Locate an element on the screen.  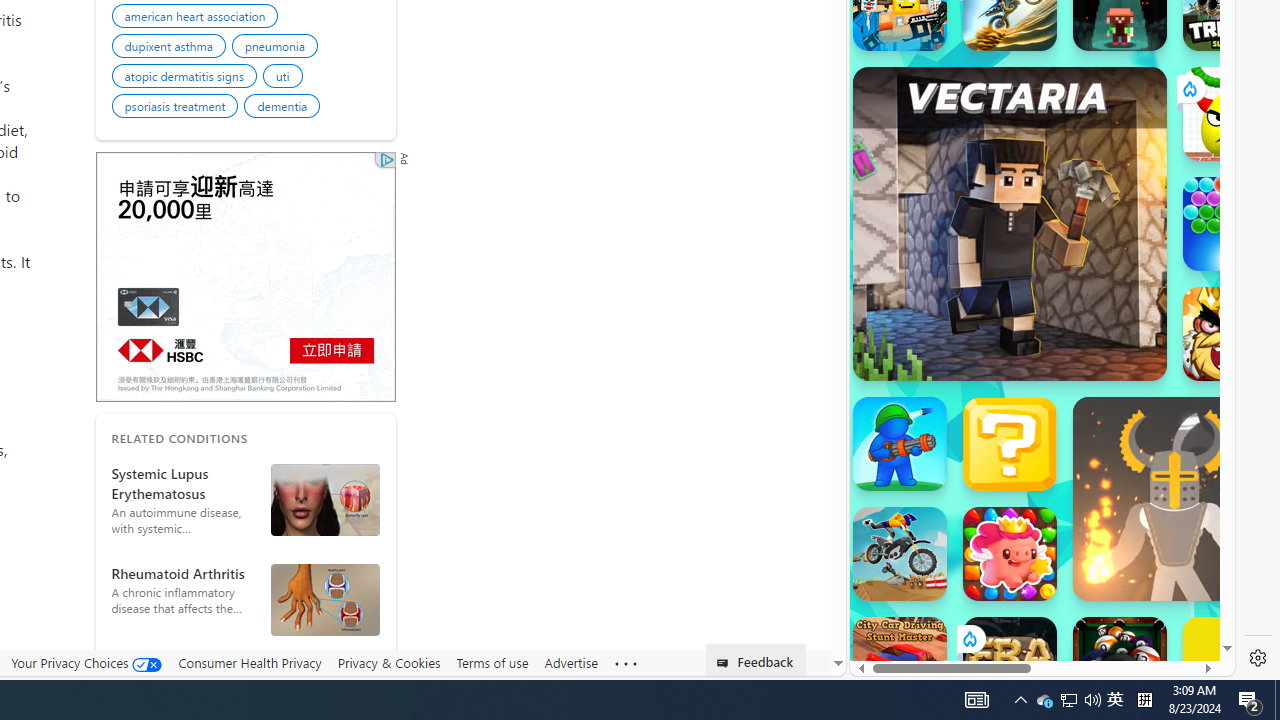
Bubble Shooter Bubble Shooter is located at coordinates (1230, 224).